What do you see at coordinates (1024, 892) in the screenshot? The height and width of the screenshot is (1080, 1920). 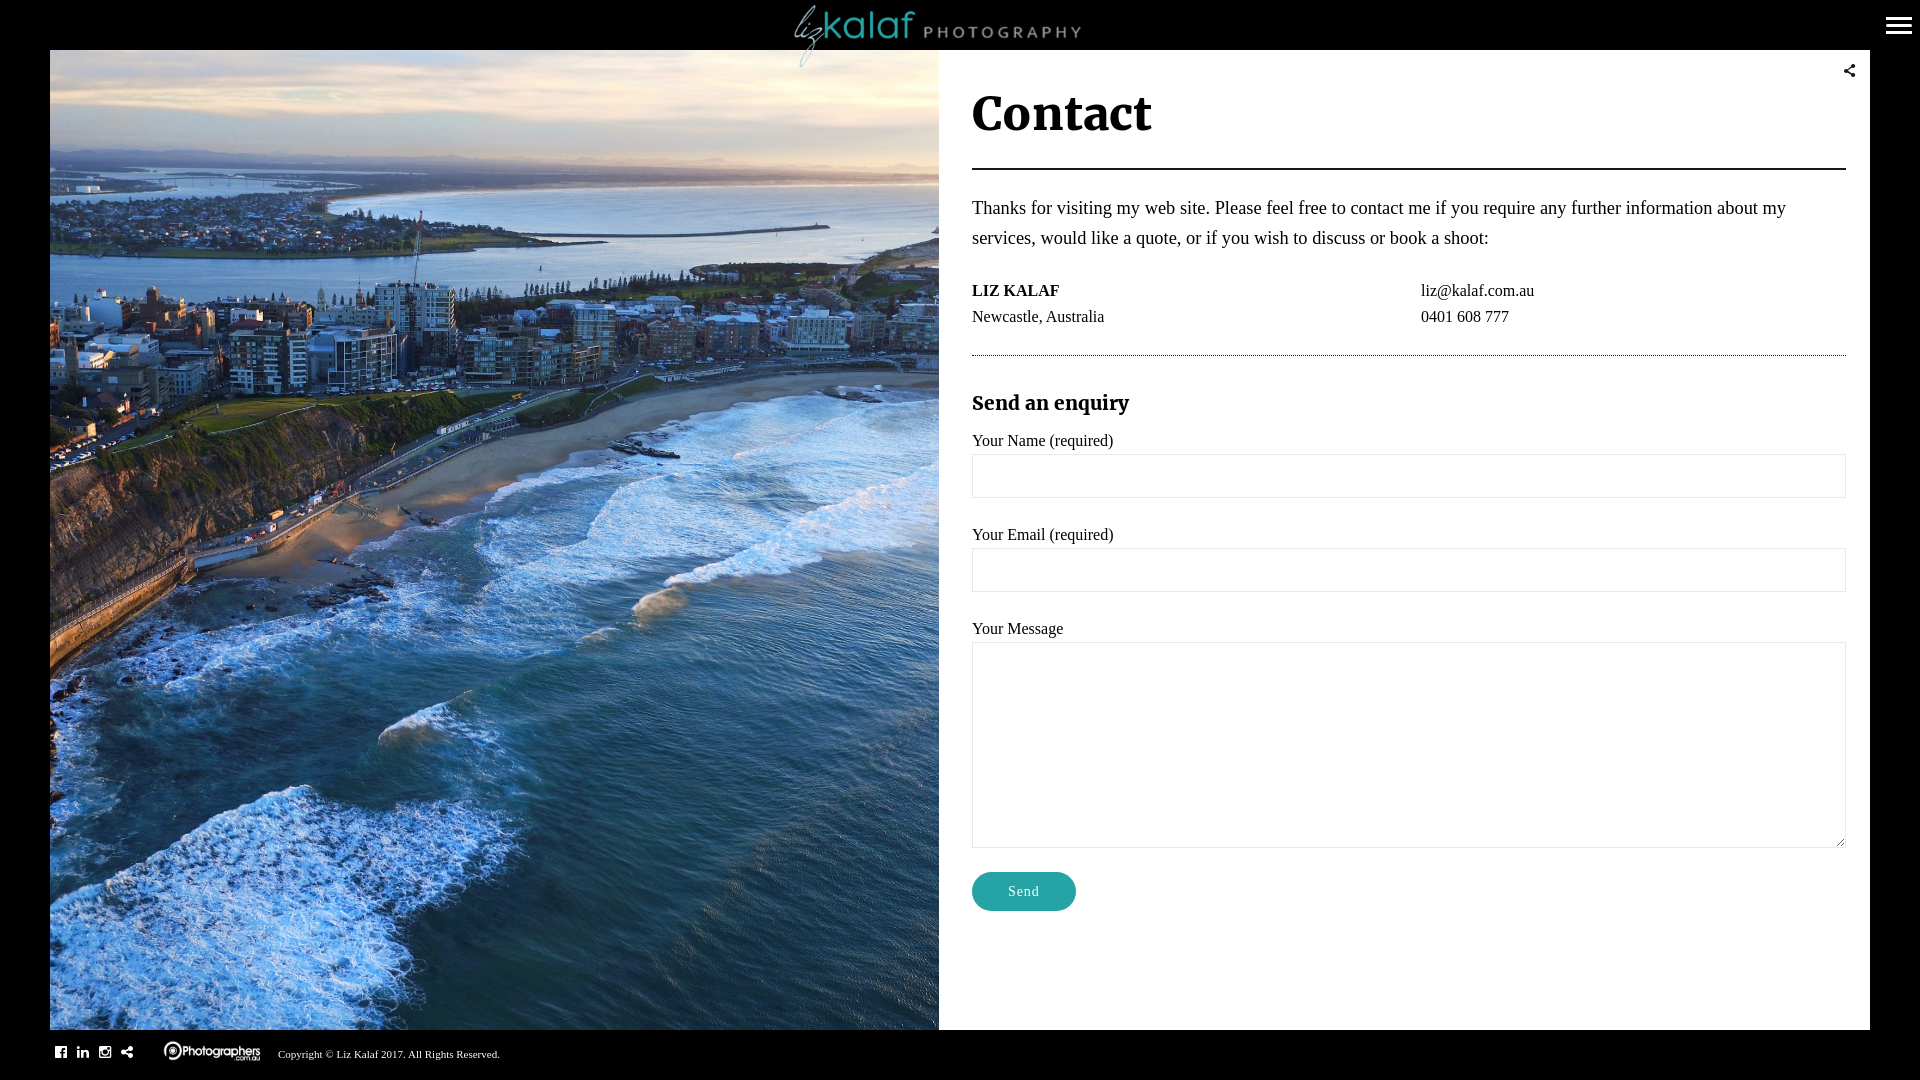 I see `Send` at bounding box center [1024, 892].